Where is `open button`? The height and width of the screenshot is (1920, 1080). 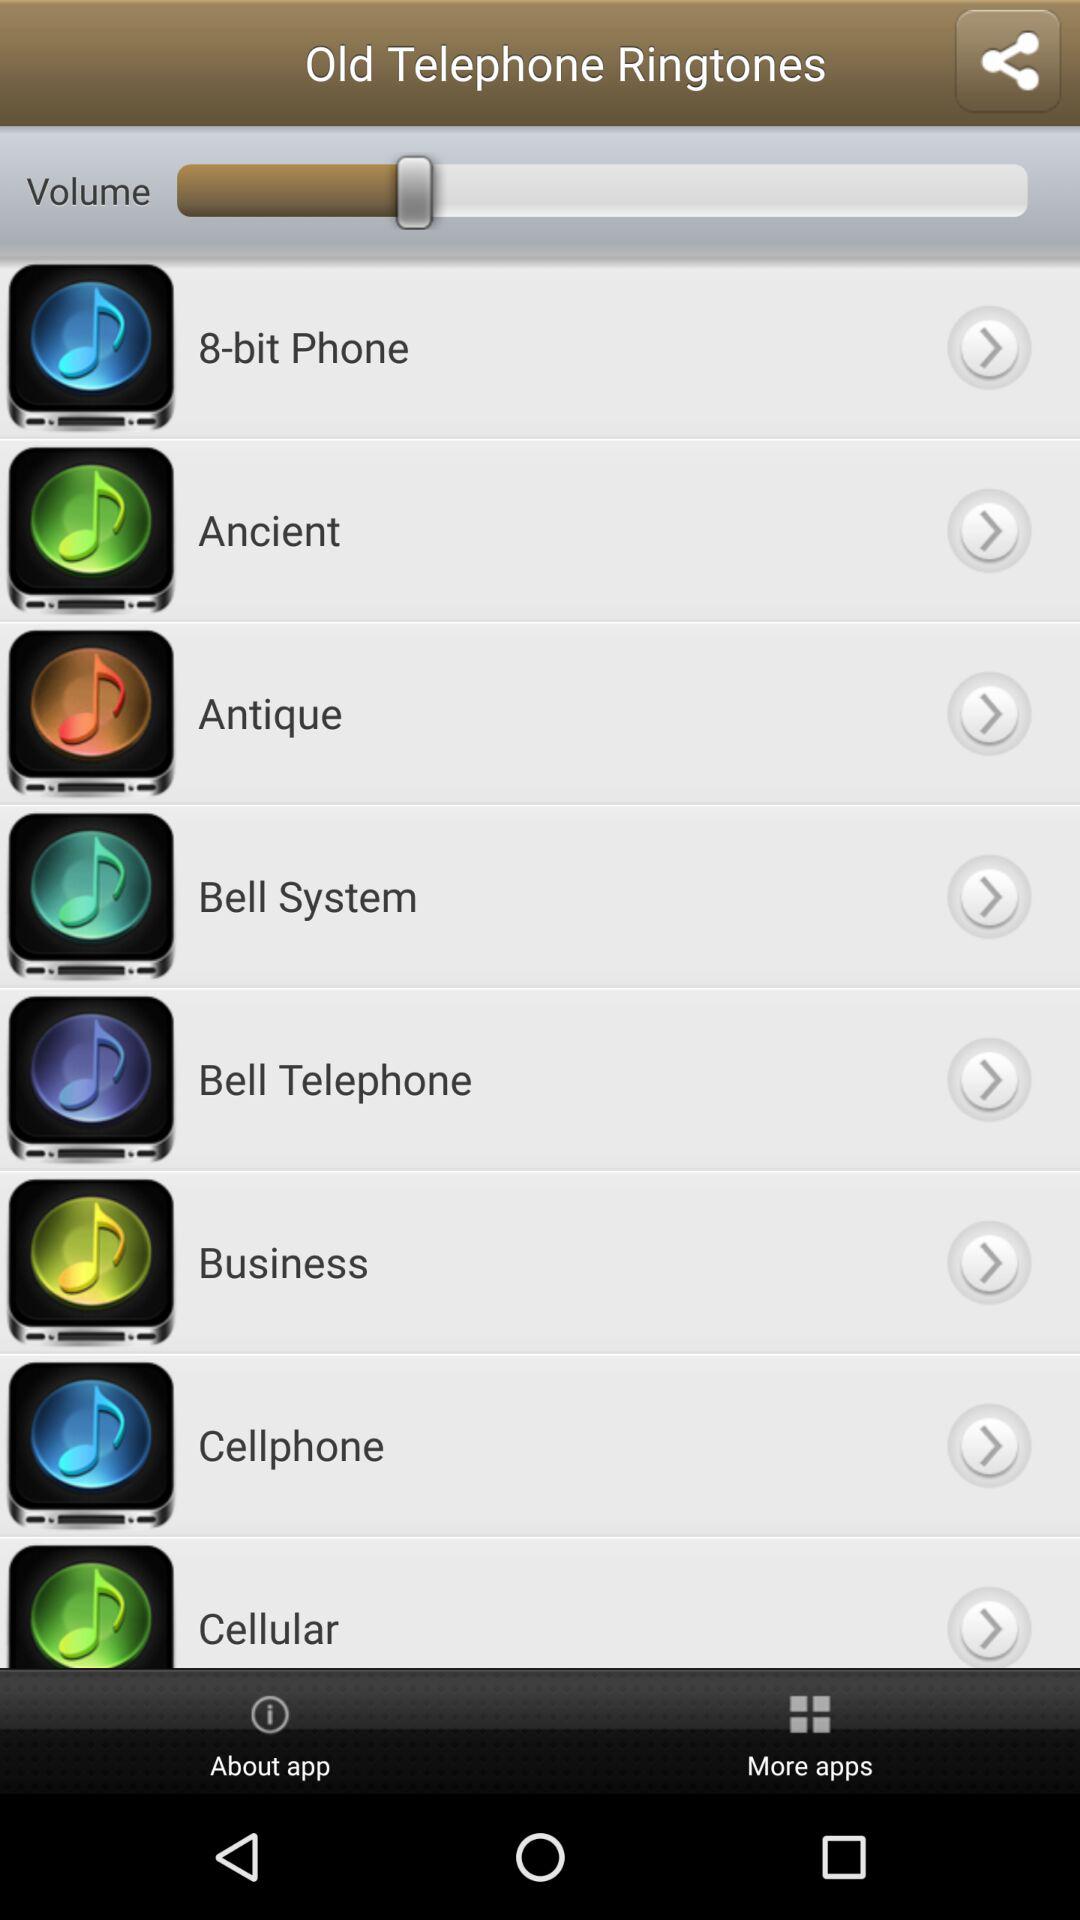 open button is located at coordinates (988, 712).